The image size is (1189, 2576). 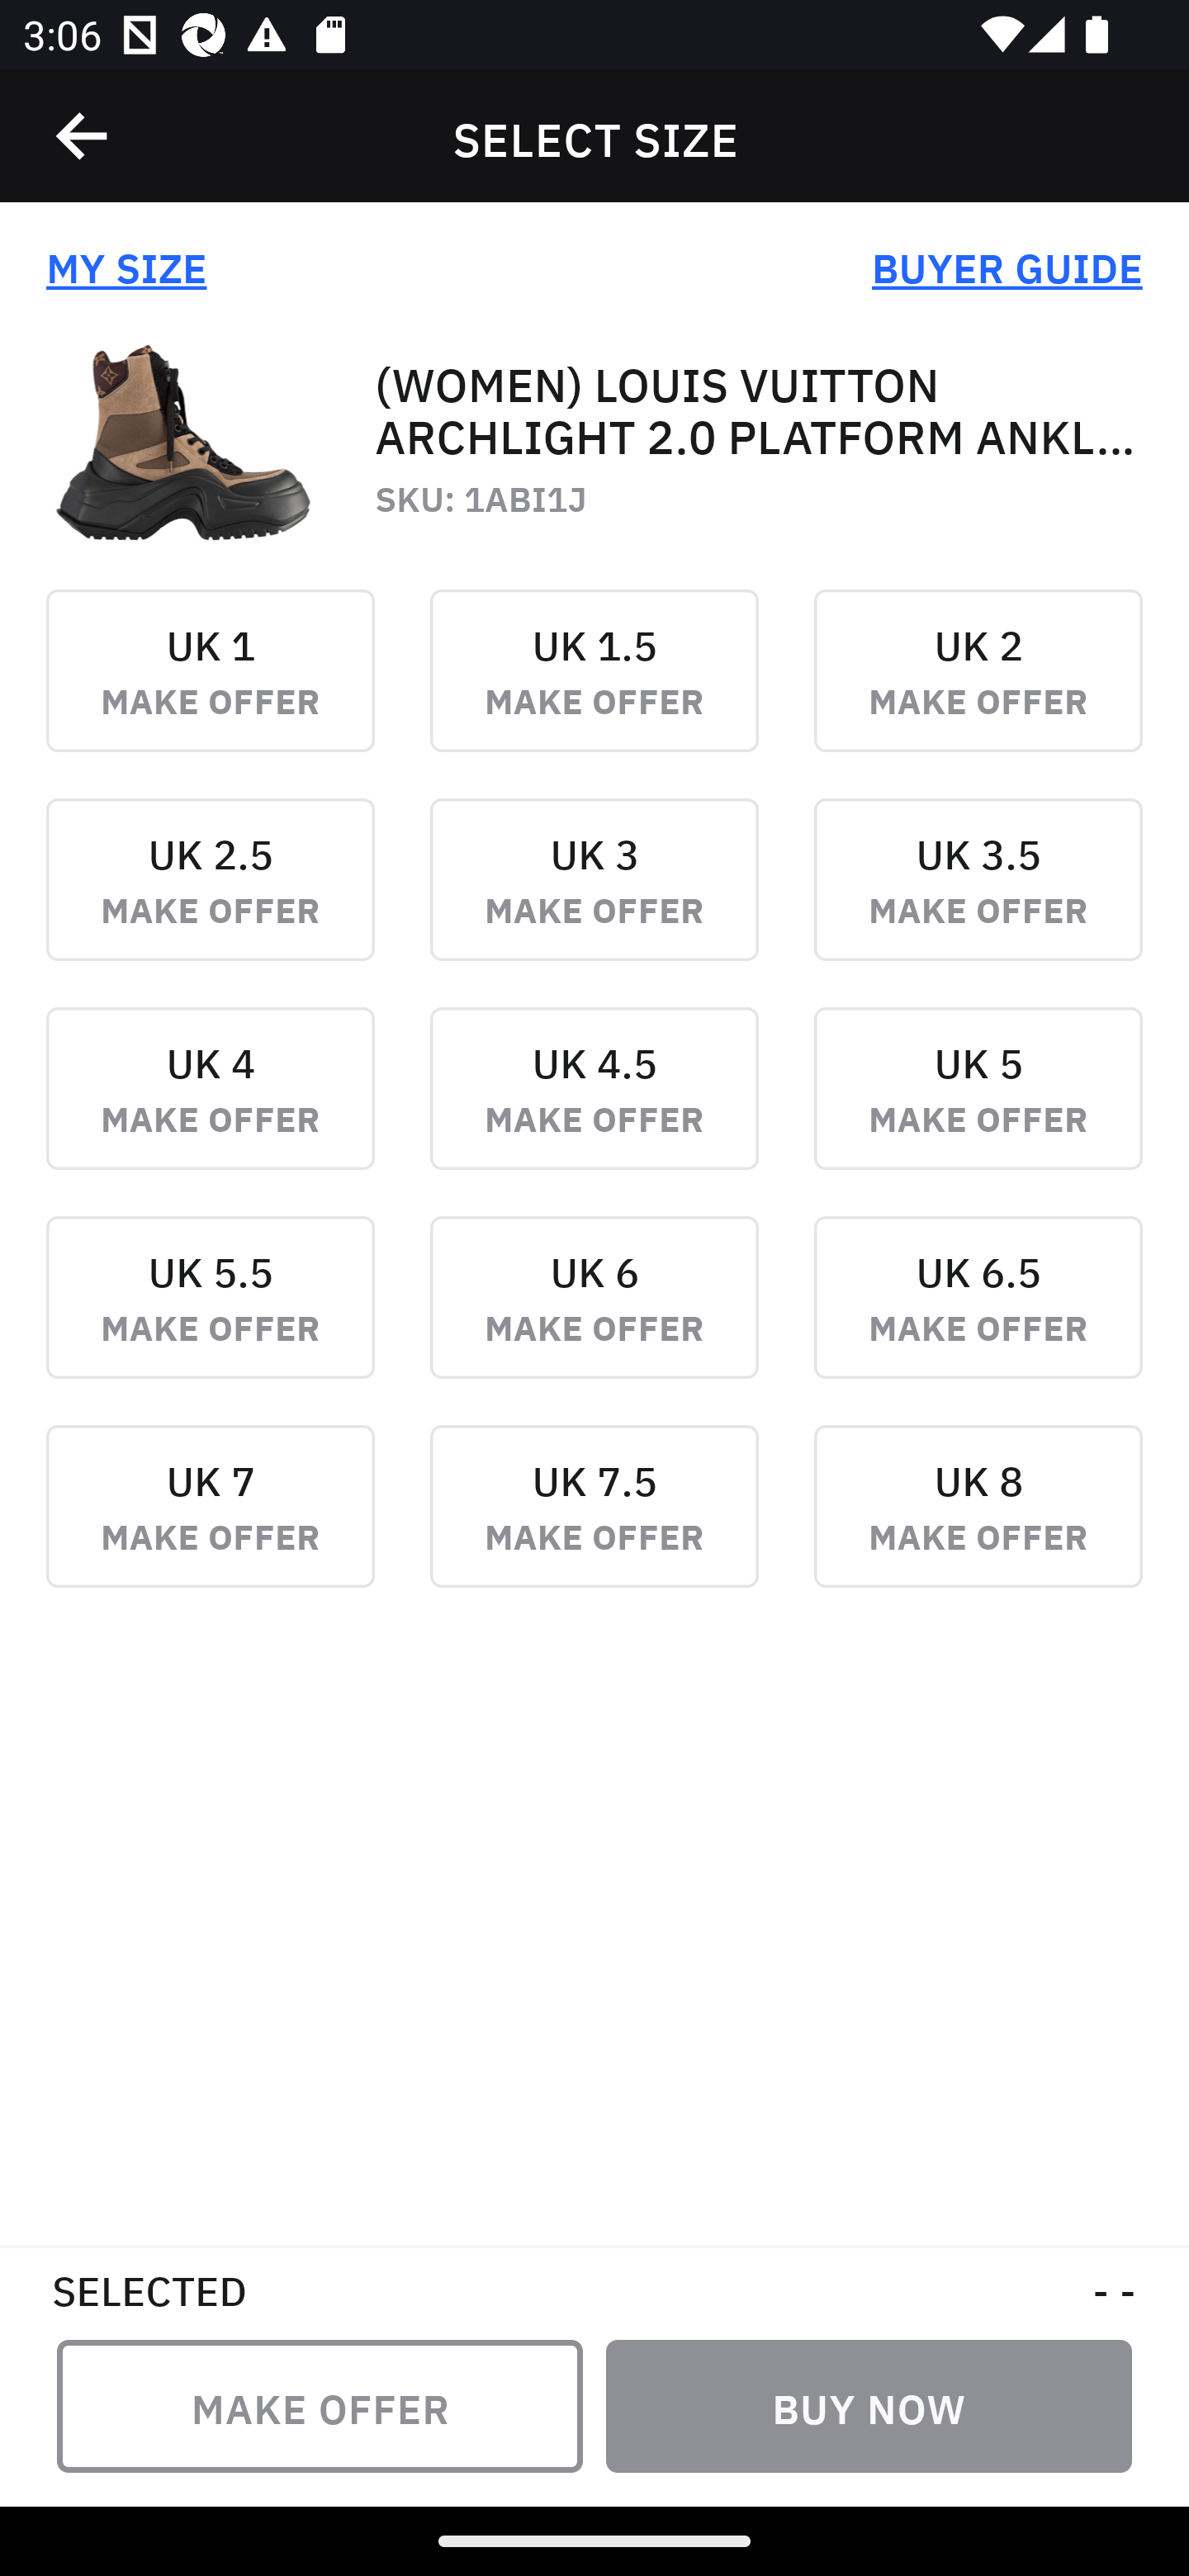 What do you see at coordinates (210, 694) in the screenshot?
I see `UK 1 MAKE OFFER` at bounding box center [210, 694].